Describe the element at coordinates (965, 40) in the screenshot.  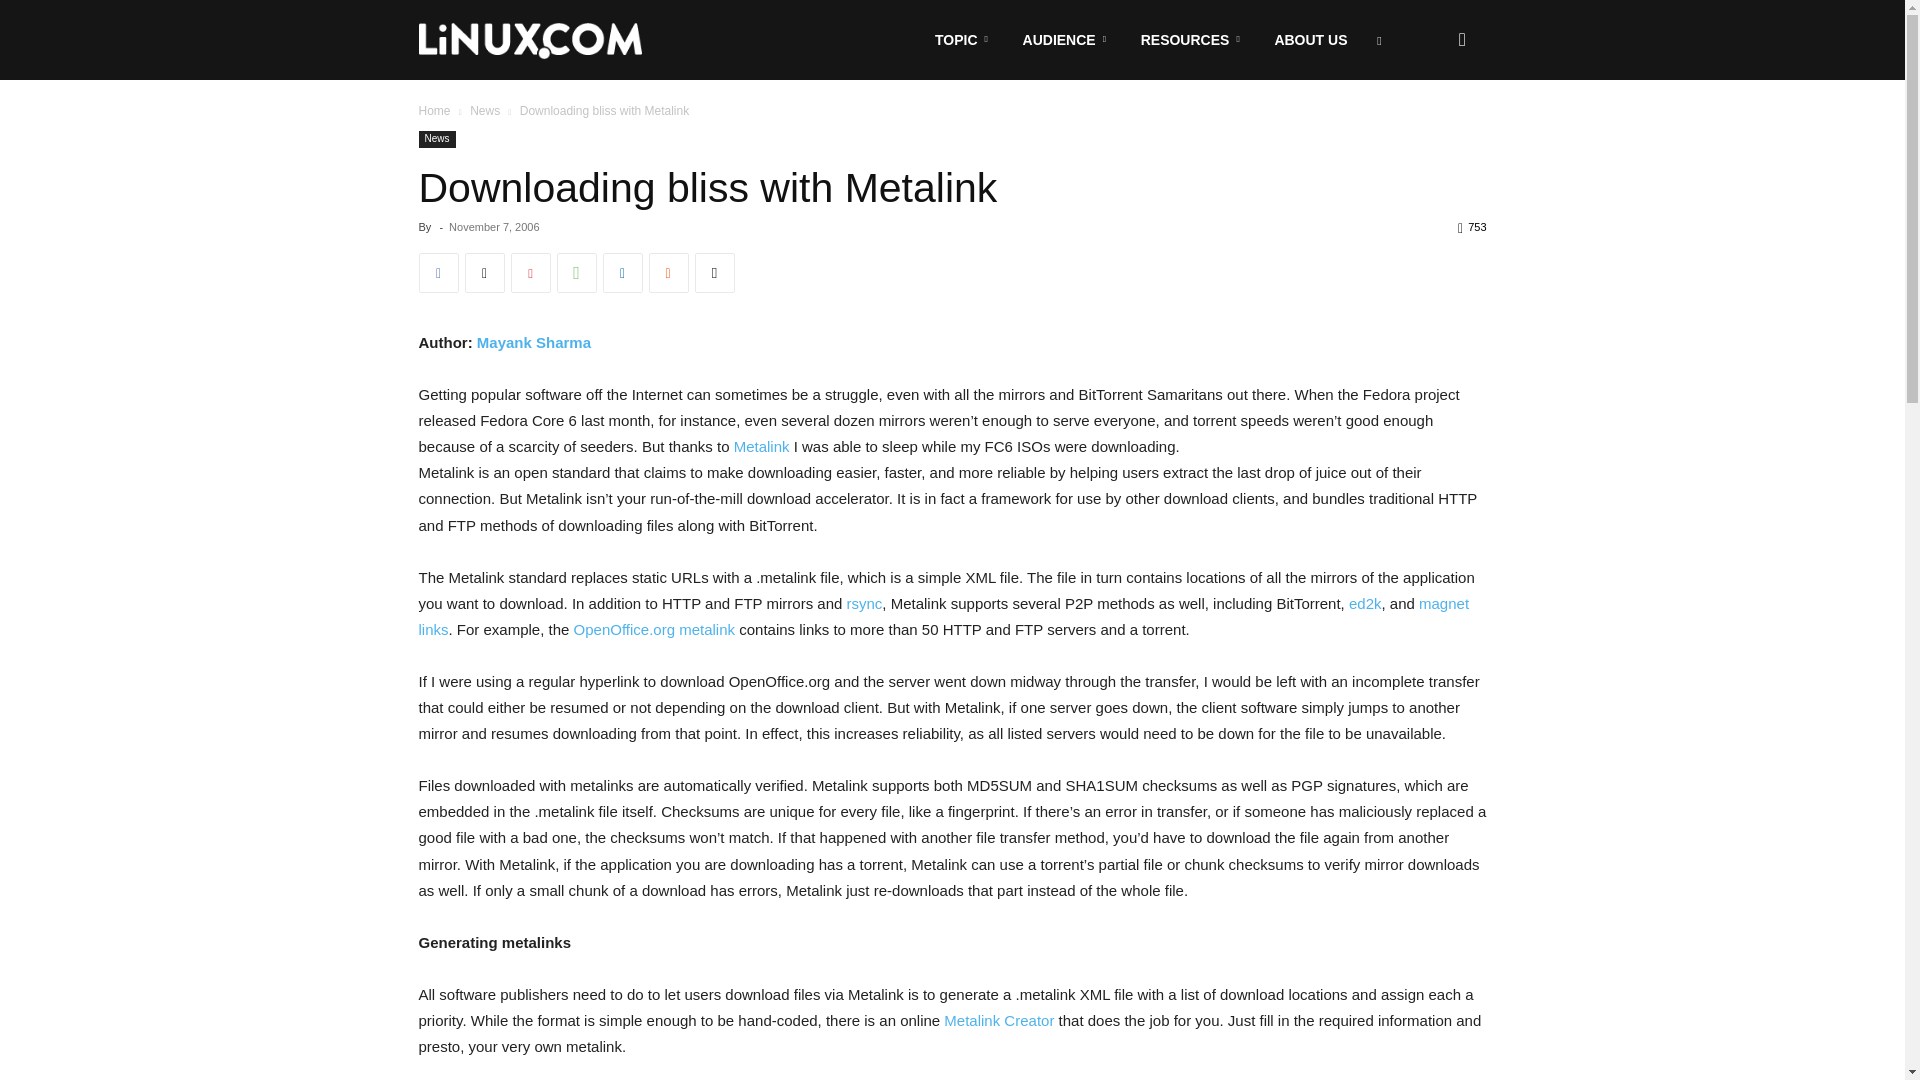
I see `TOPIC` at that location.